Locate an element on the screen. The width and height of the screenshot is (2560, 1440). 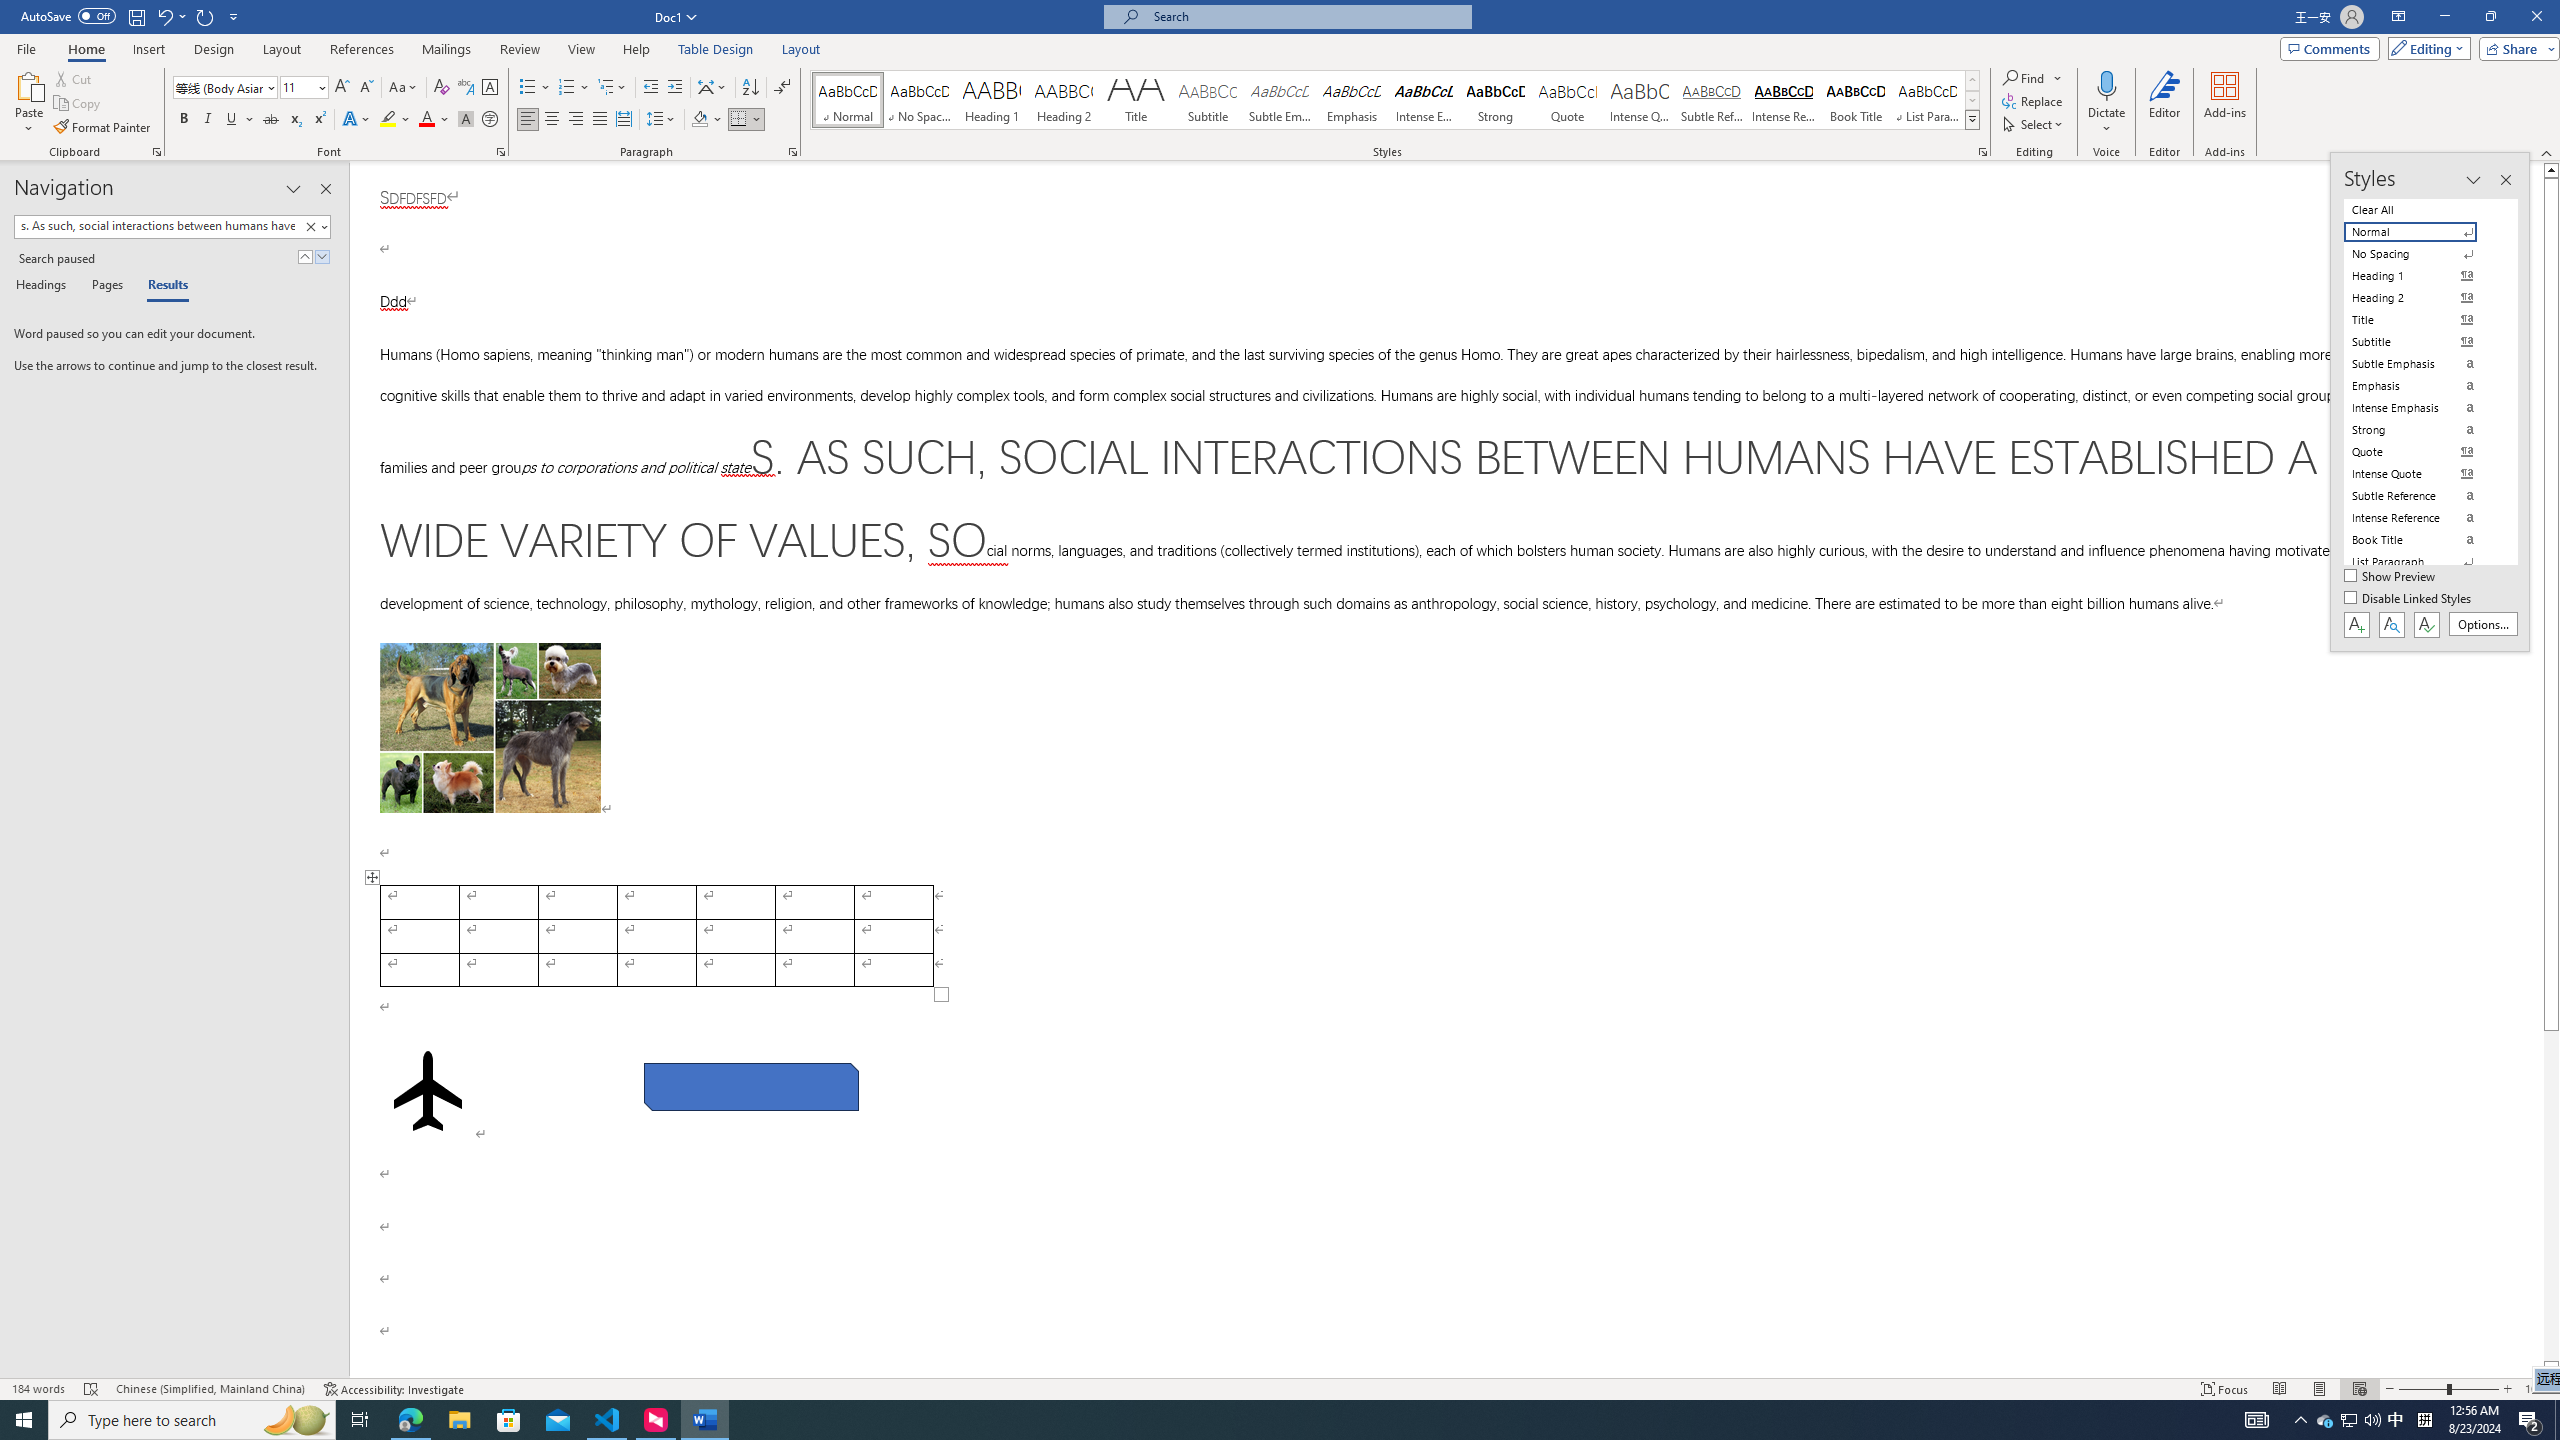
Line up is located at coordinates (2551, 170).